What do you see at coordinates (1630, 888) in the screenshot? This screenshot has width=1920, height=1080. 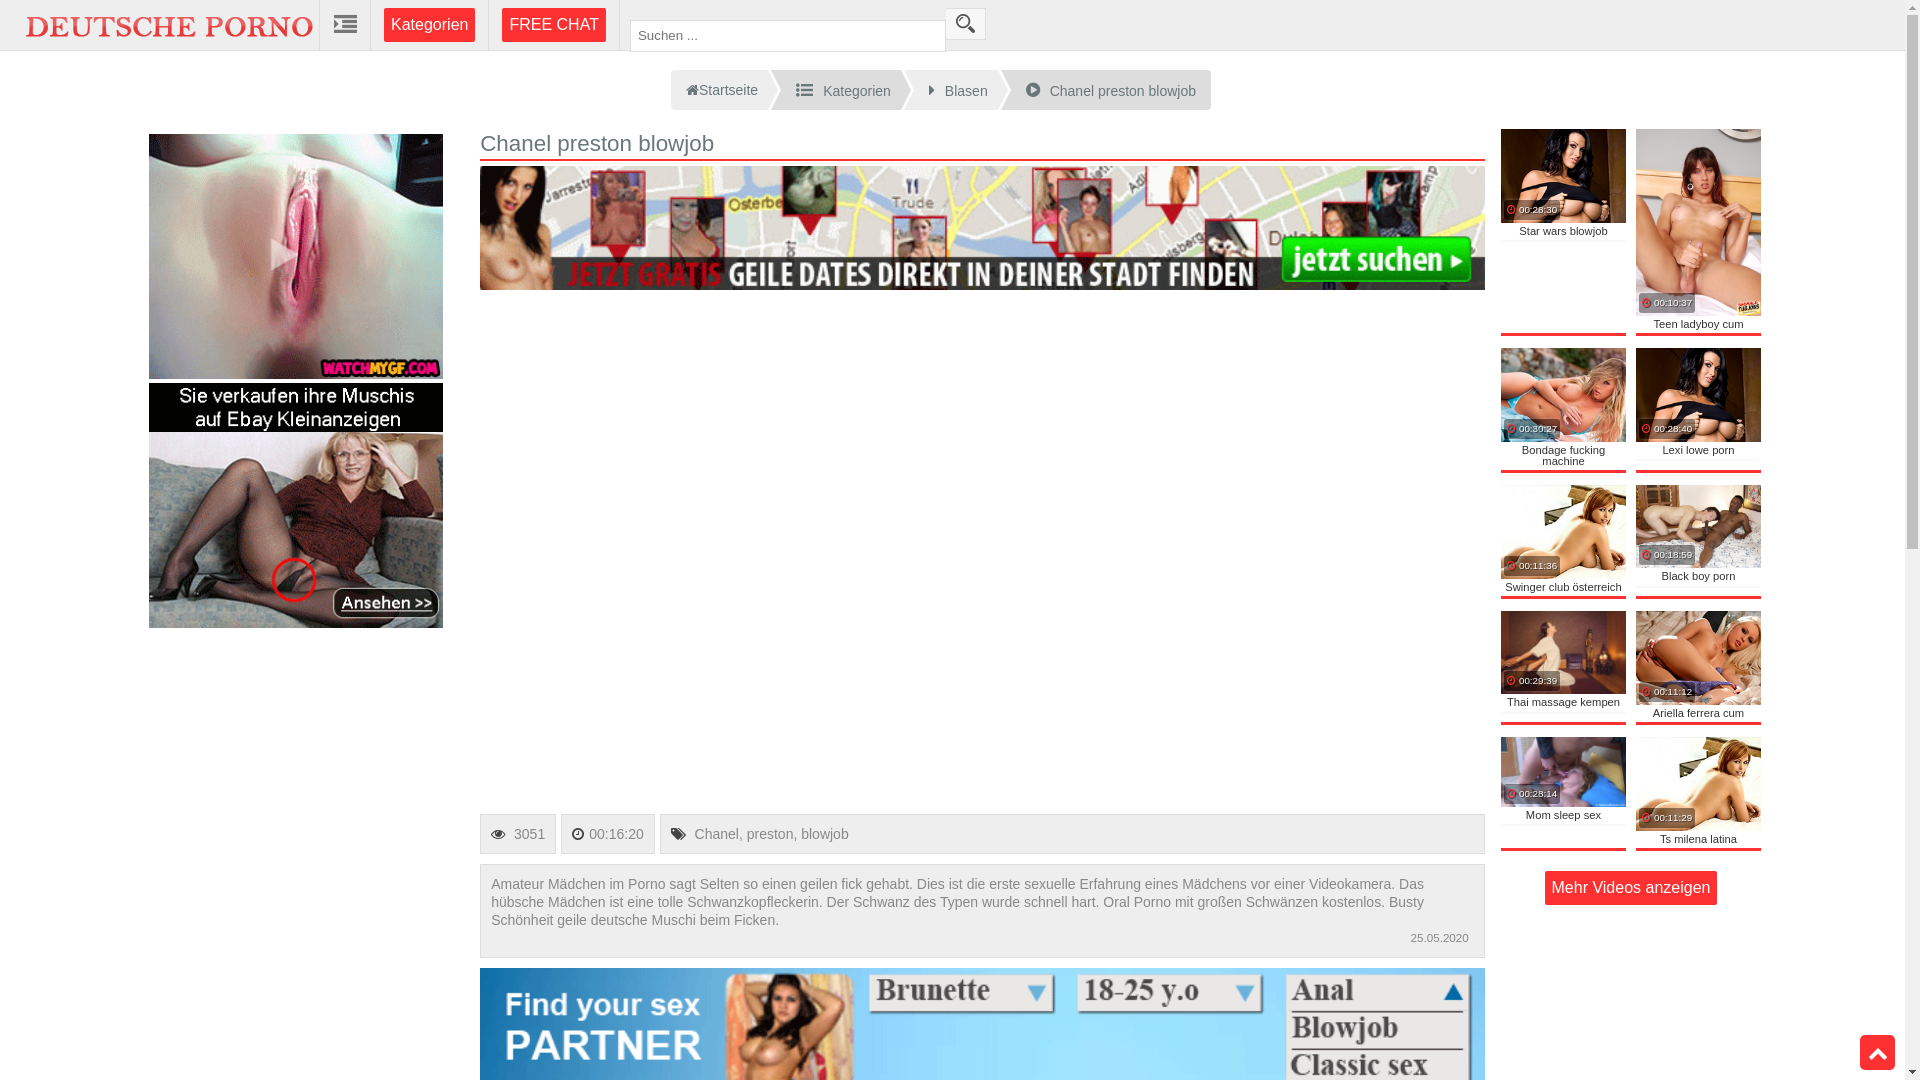 I see `Mehr Videos anzeigen` at bounding box center [1630, 888].